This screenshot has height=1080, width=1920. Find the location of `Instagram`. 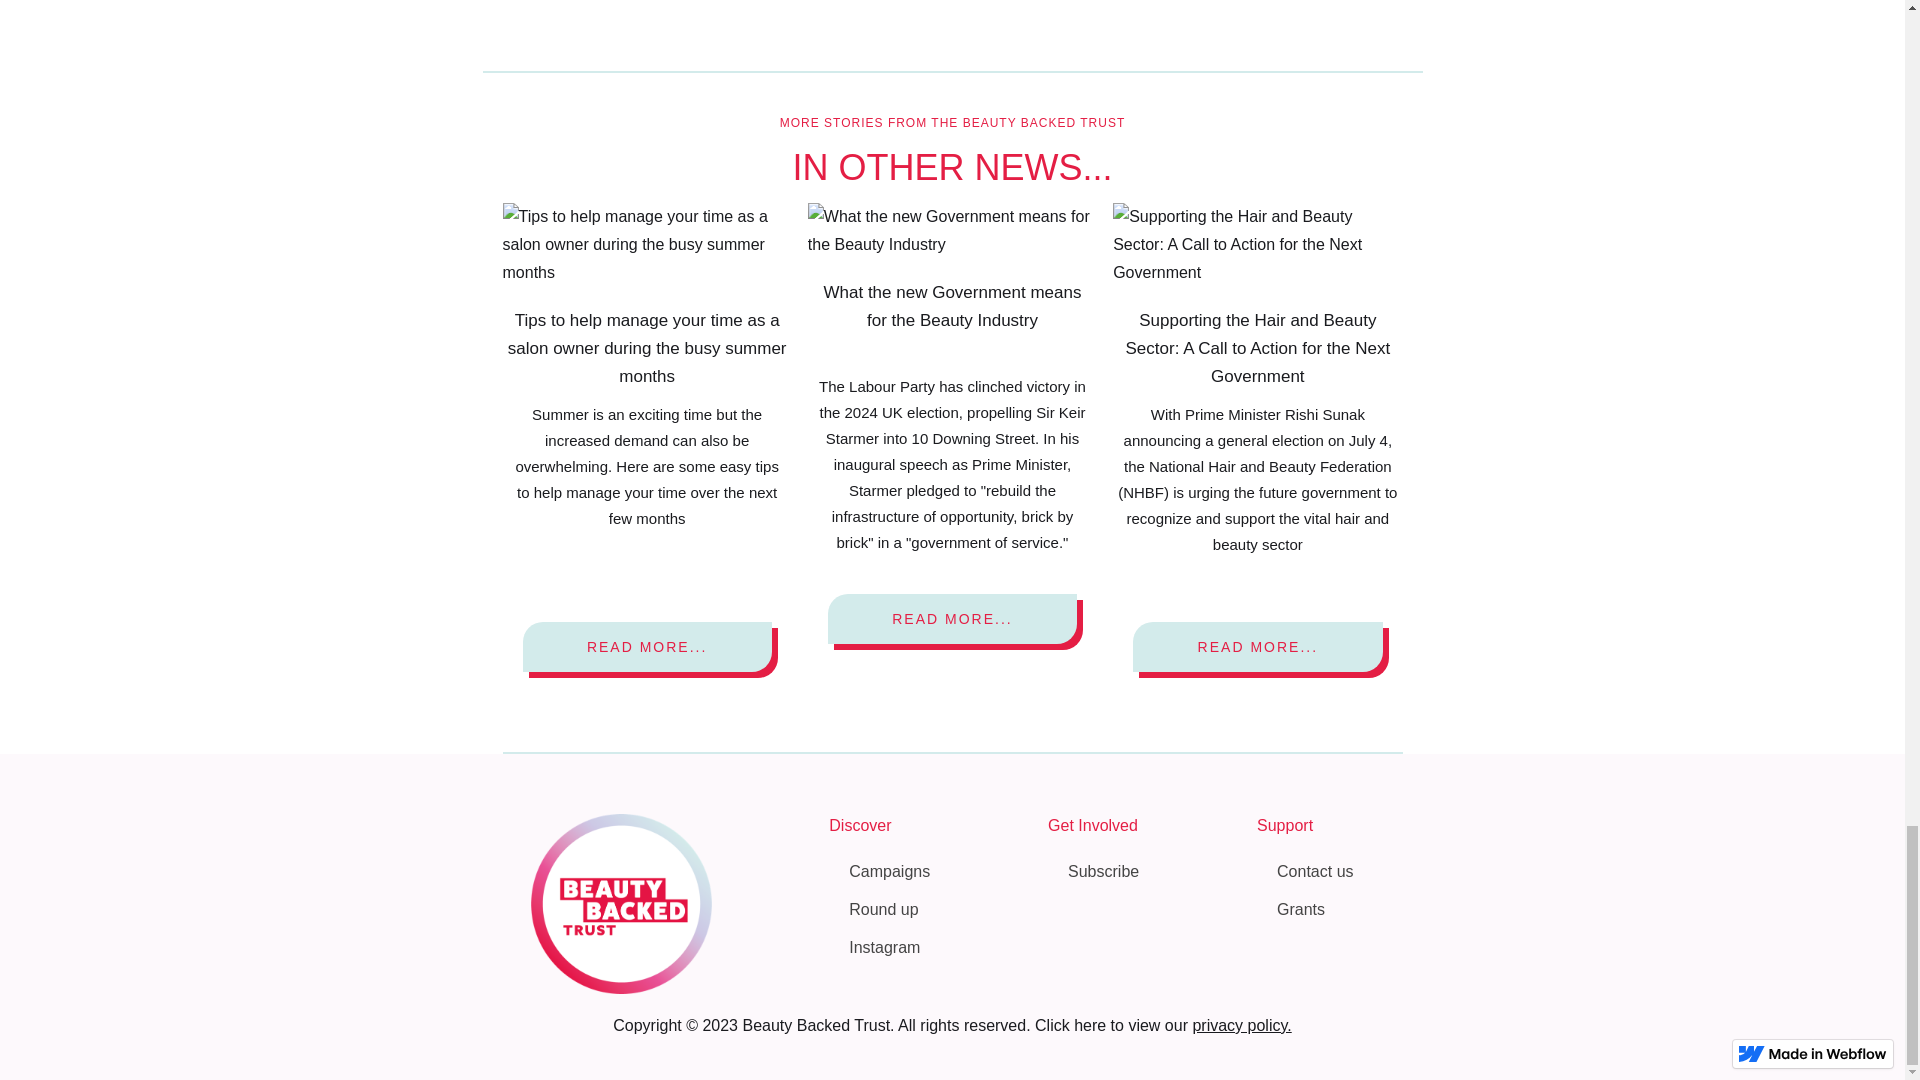

Instagram is located at coordinates (888, 948).